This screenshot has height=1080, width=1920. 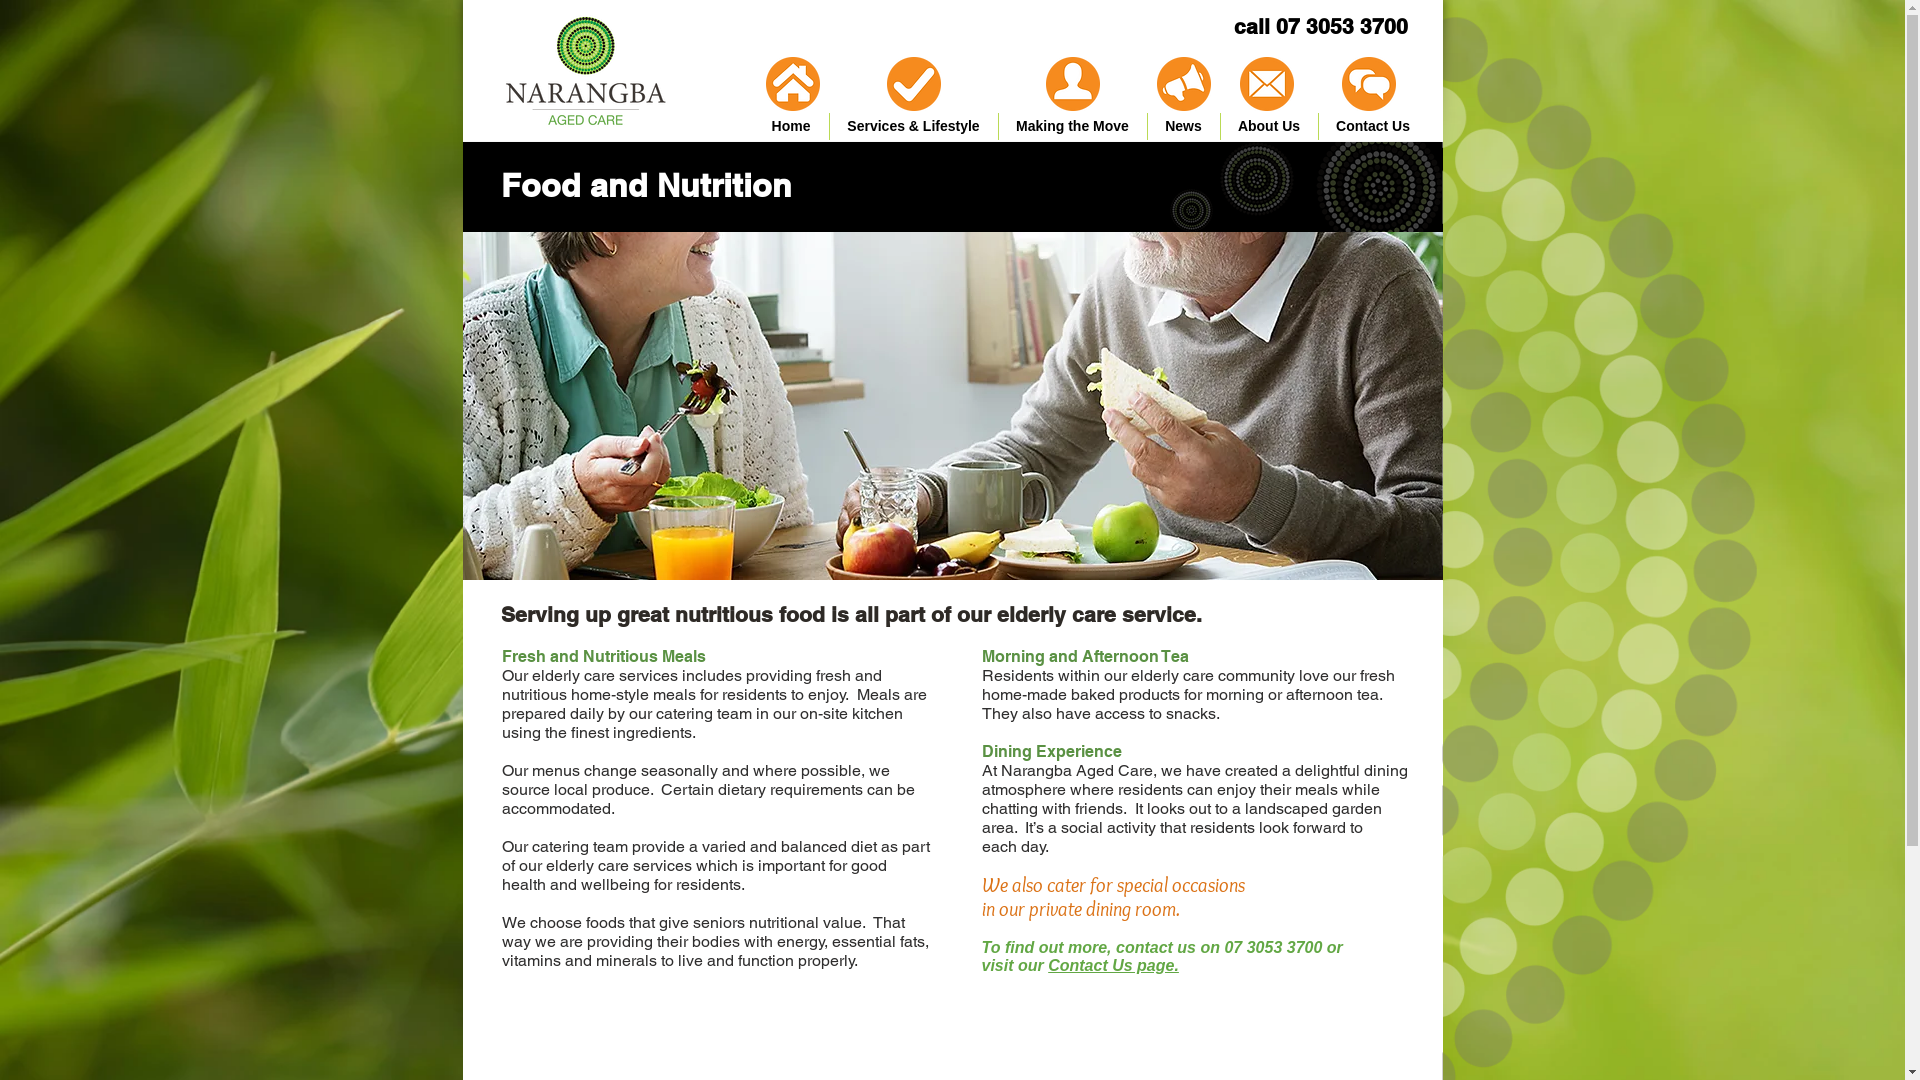 I want to click on Contact Us, so click(x=1372, y=126).